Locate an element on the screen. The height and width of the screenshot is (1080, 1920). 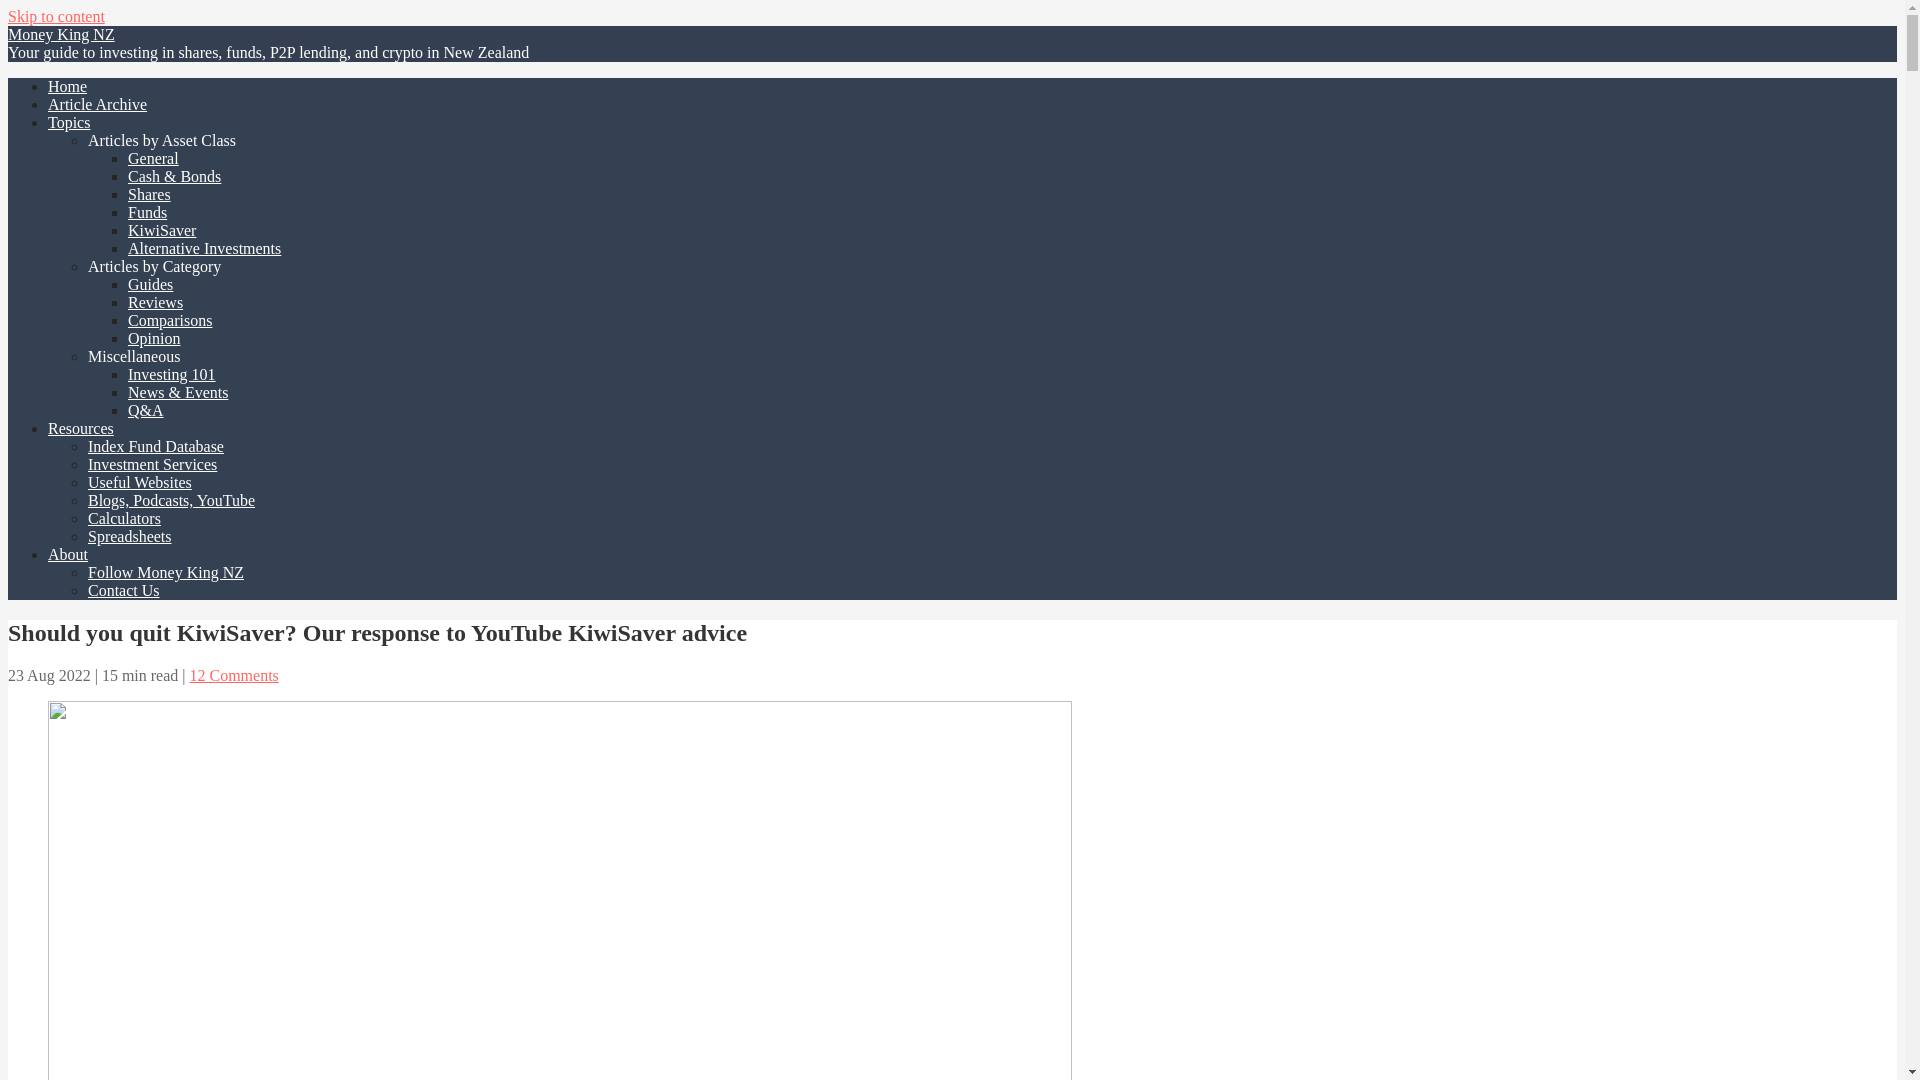
Skip to content is located at coordinates (56, 16).